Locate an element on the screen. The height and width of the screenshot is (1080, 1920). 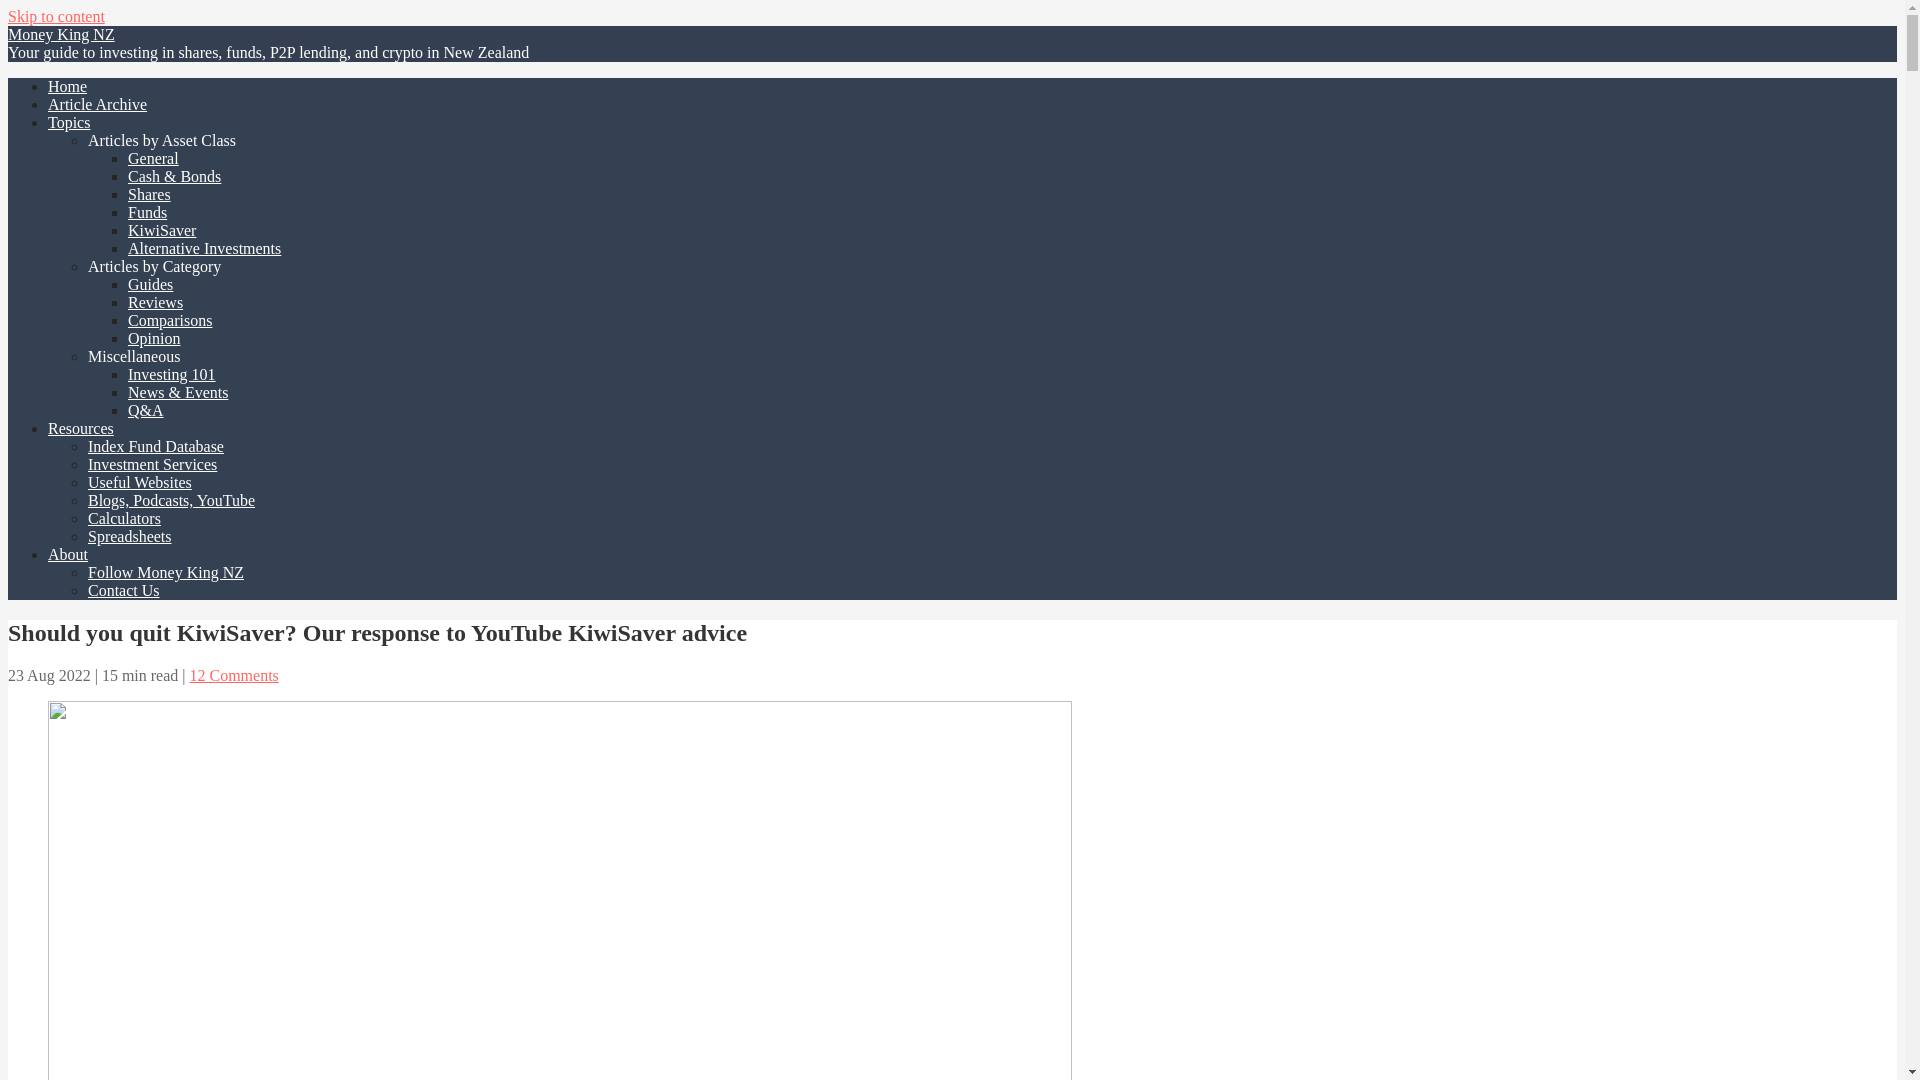
Skip to content is located at coordinates (56, 16).